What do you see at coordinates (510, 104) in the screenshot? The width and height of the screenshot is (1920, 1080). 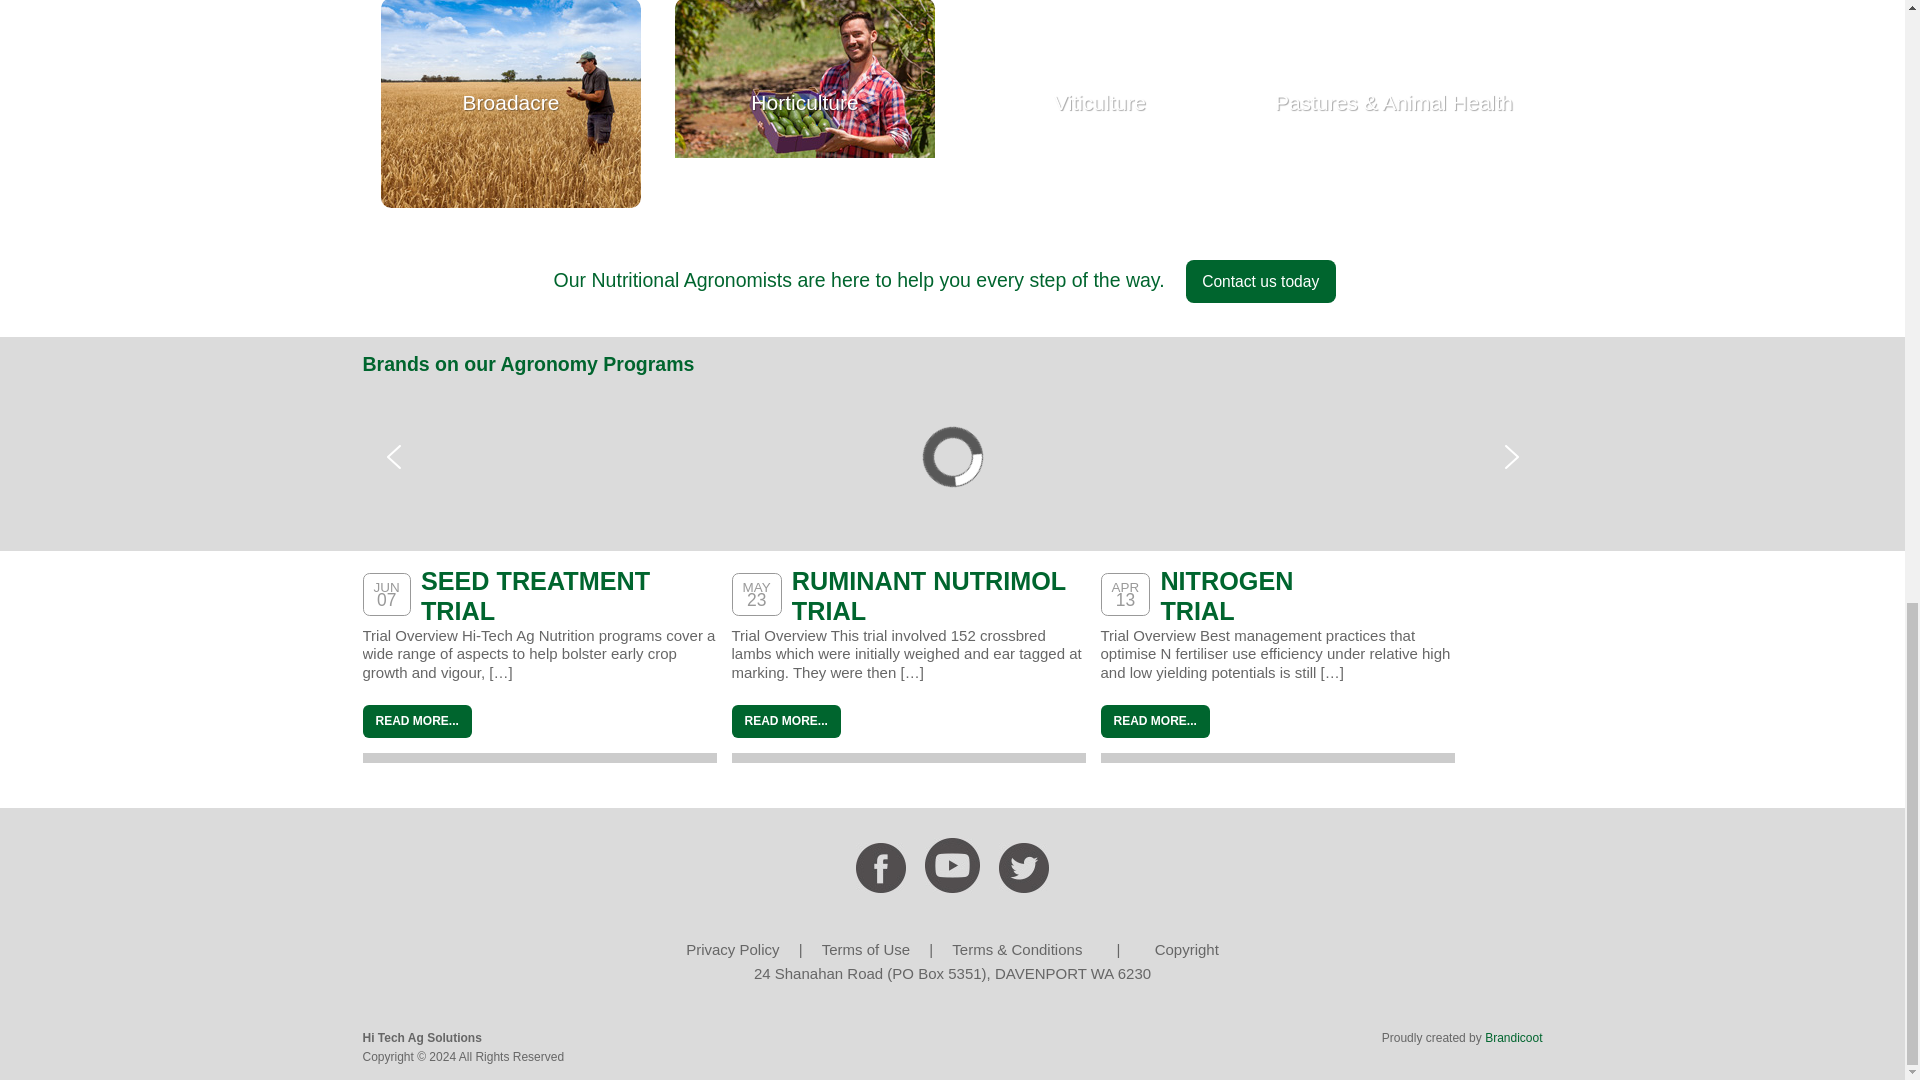 I see `Broadacre` at bounding box center [510, 104].